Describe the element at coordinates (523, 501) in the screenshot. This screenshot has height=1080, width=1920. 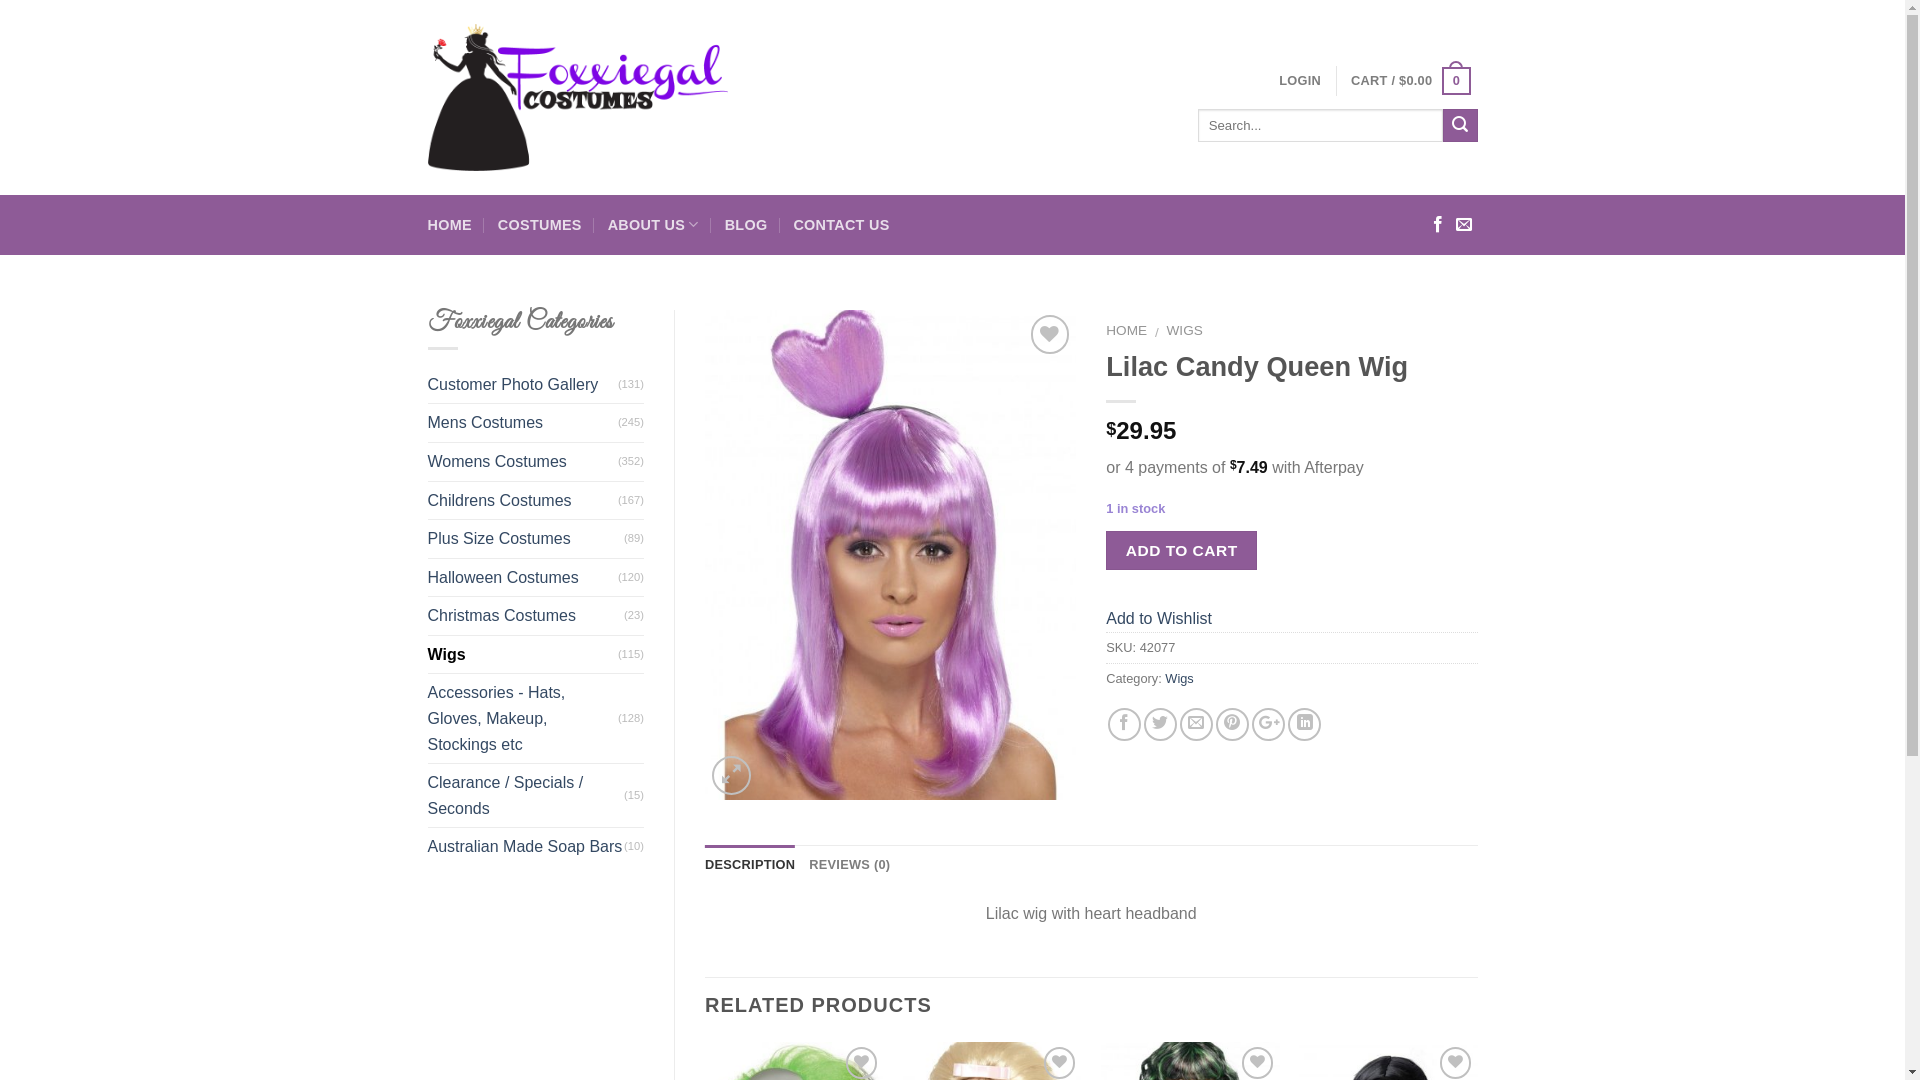
I see `Childrens Costumes` at that location.